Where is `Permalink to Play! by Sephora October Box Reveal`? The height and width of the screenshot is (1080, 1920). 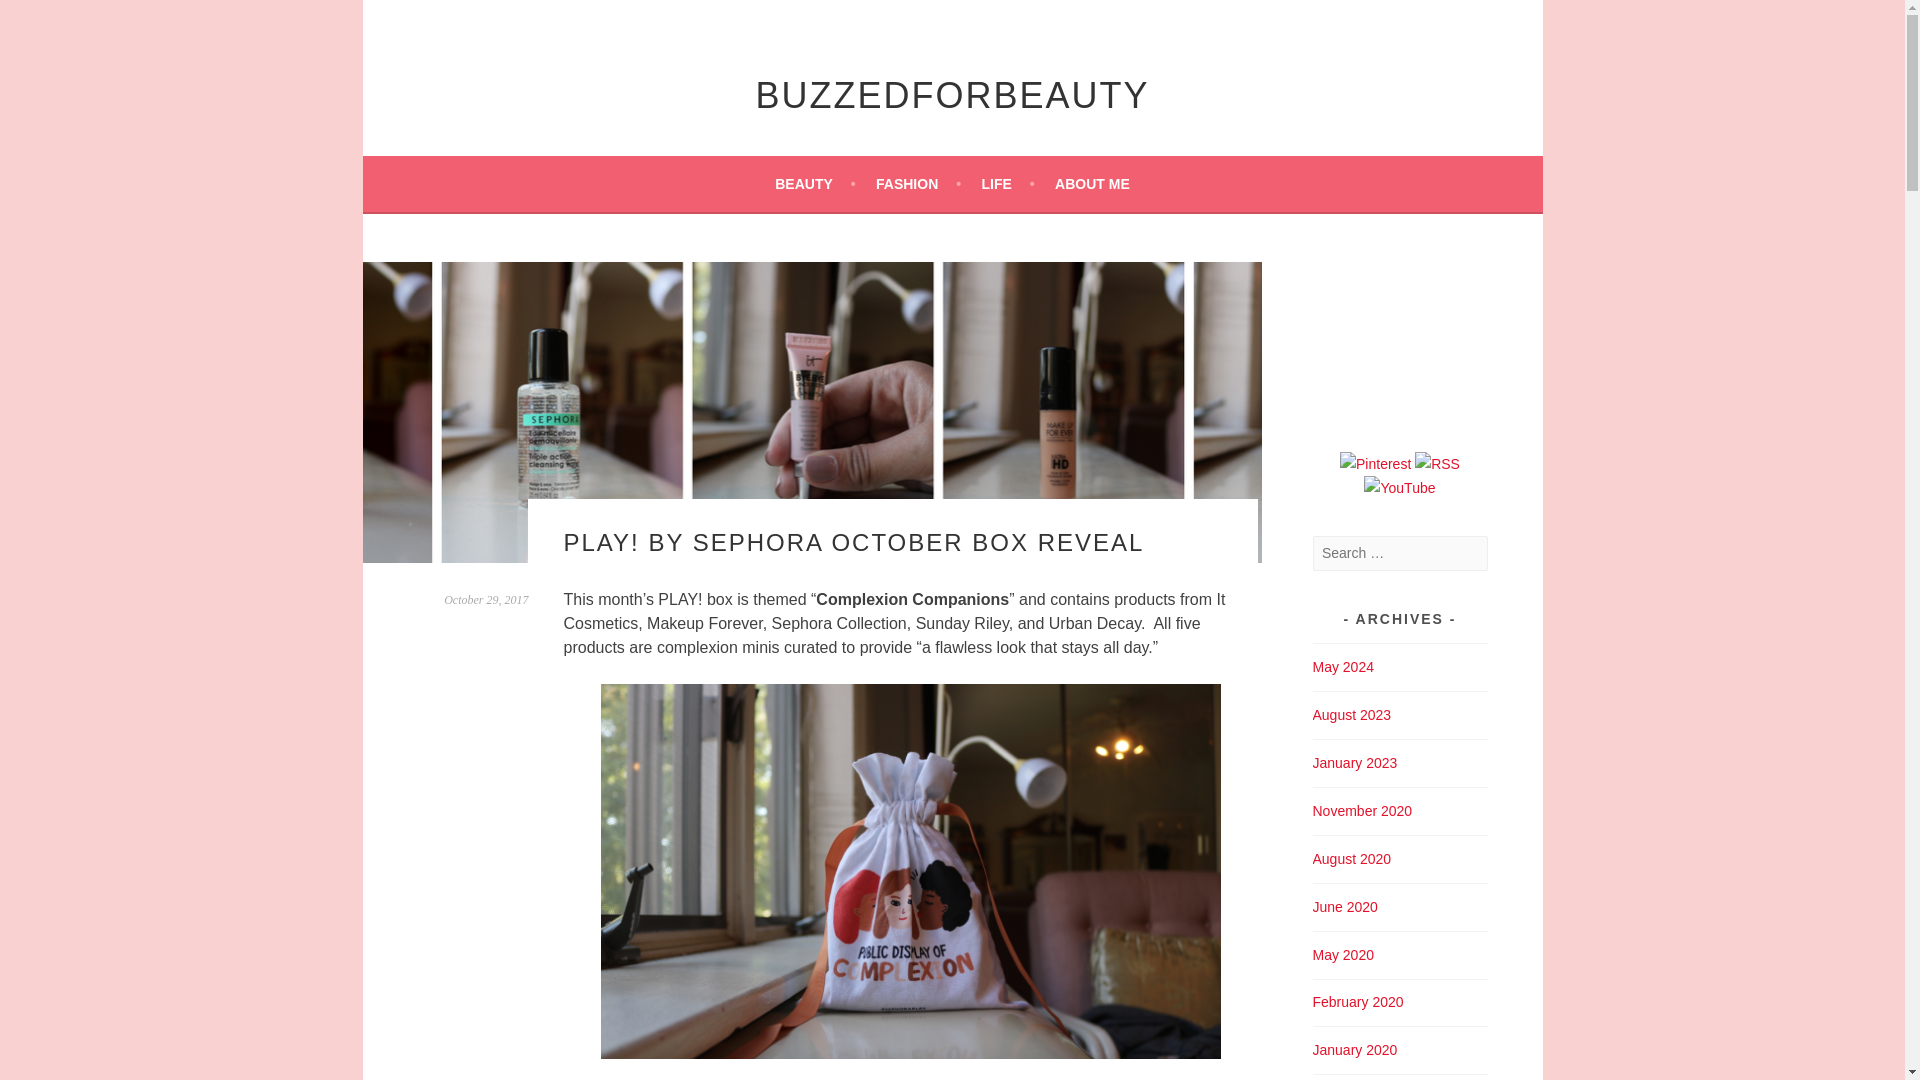 Permalink to Play! by Sephora October Box Reveal is located at coordinates (486, 599).